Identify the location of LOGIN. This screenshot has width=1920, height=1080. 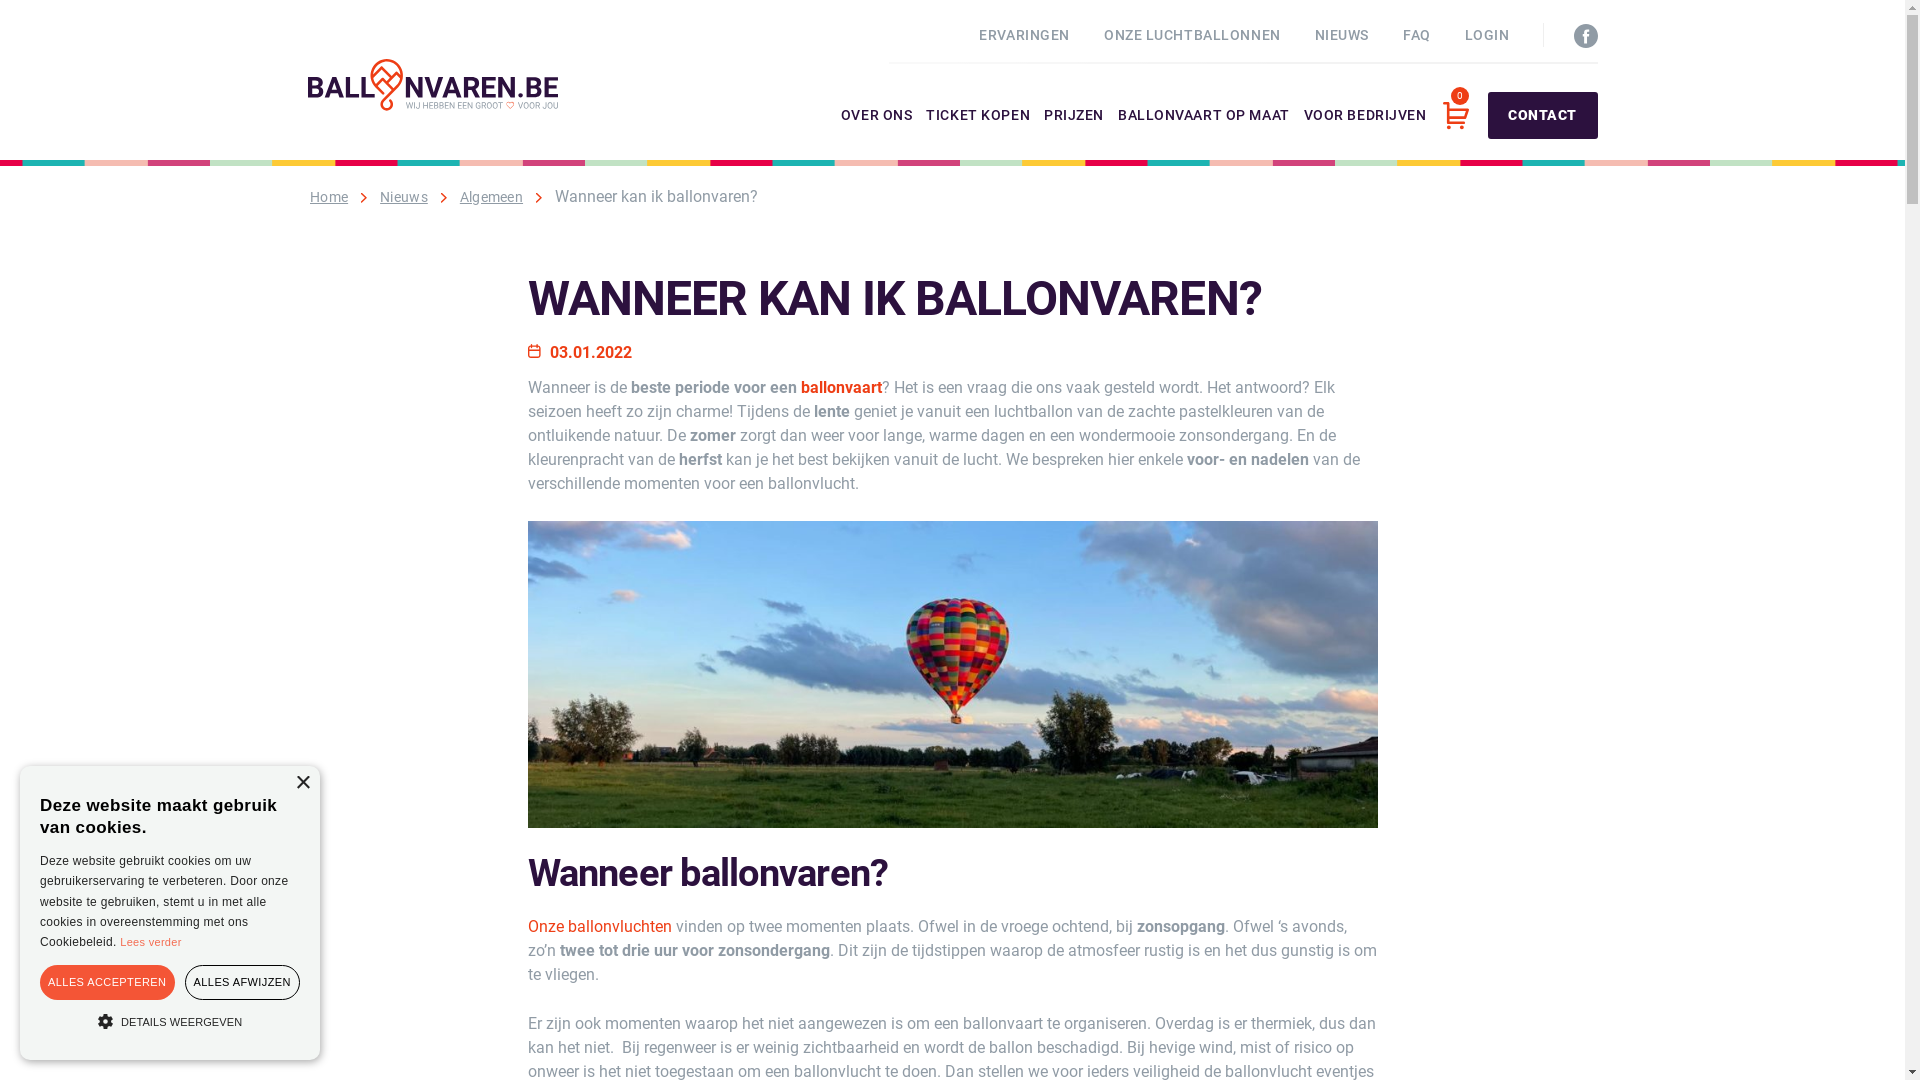
(1488, 35).